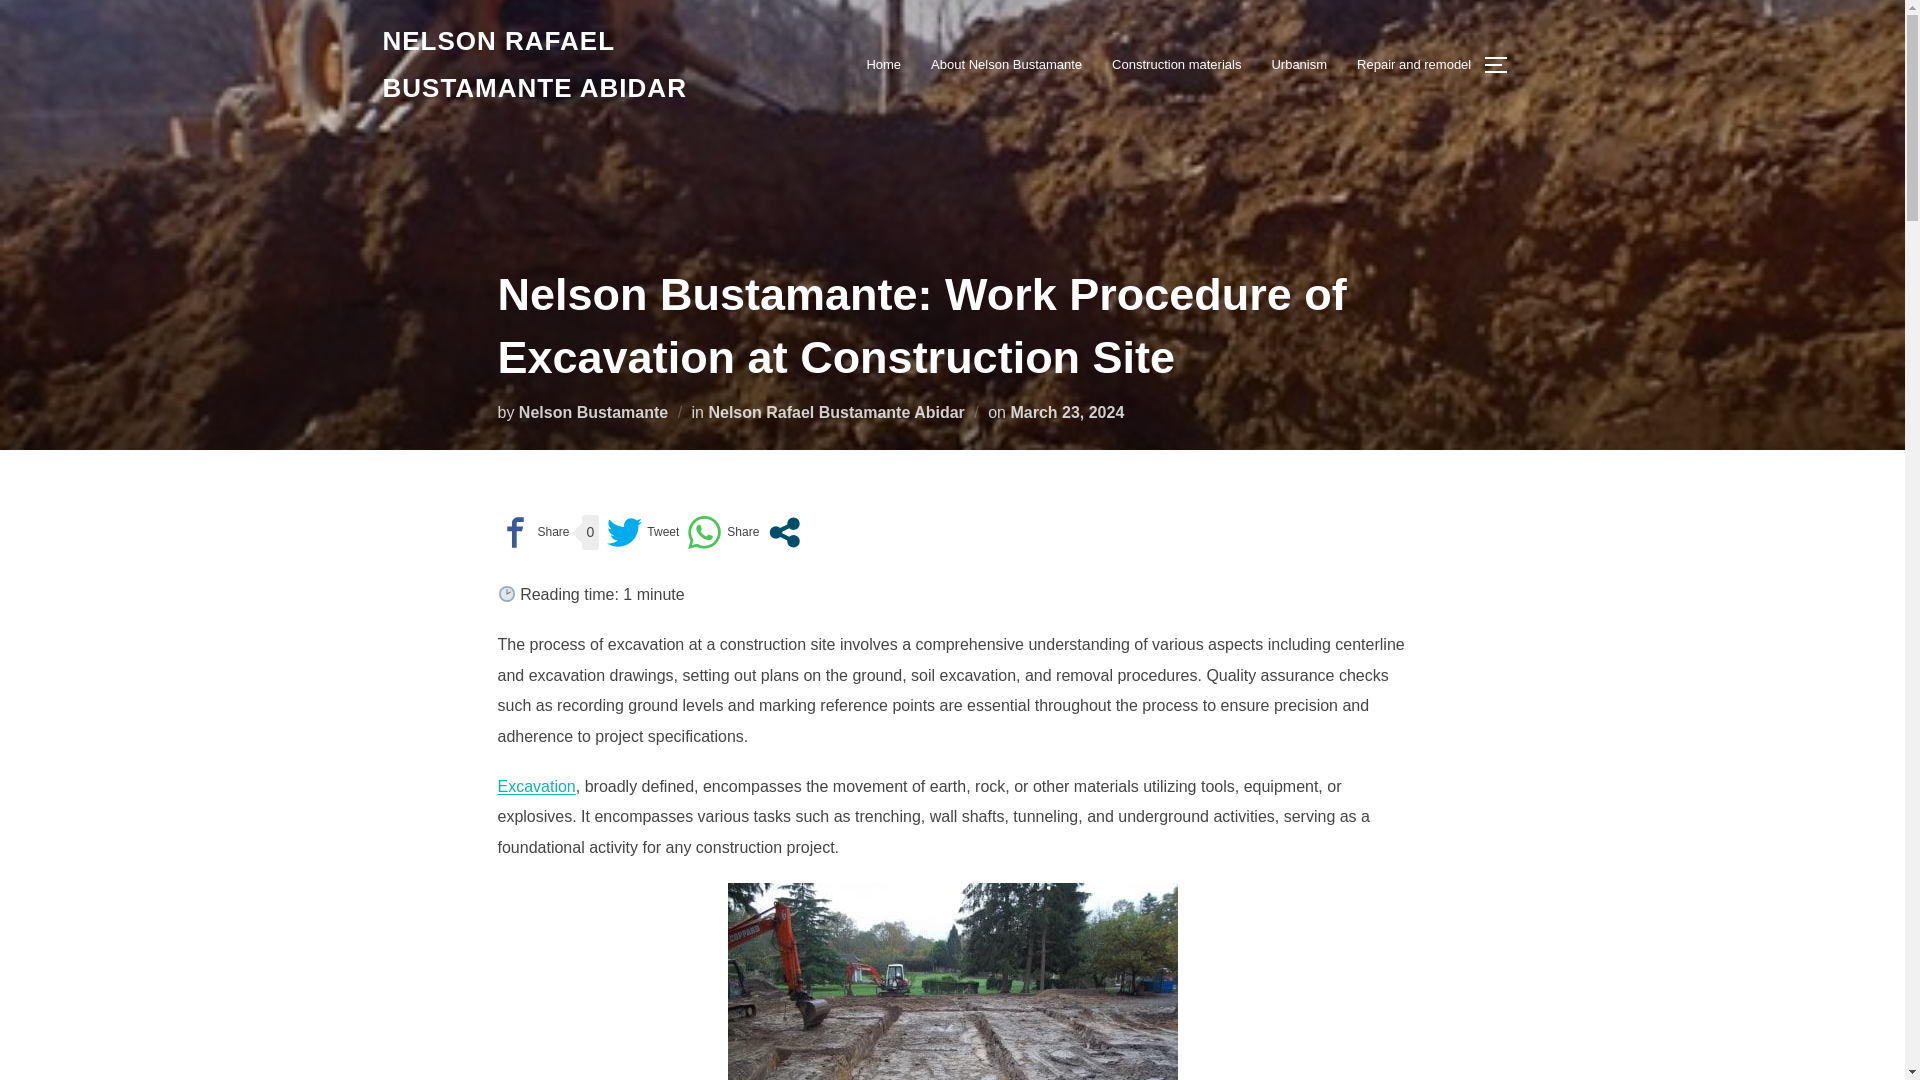 The width and height of the screenshot is (1920, 1080). I want to click on About Nelson Bustamante, so click(1006, 64).